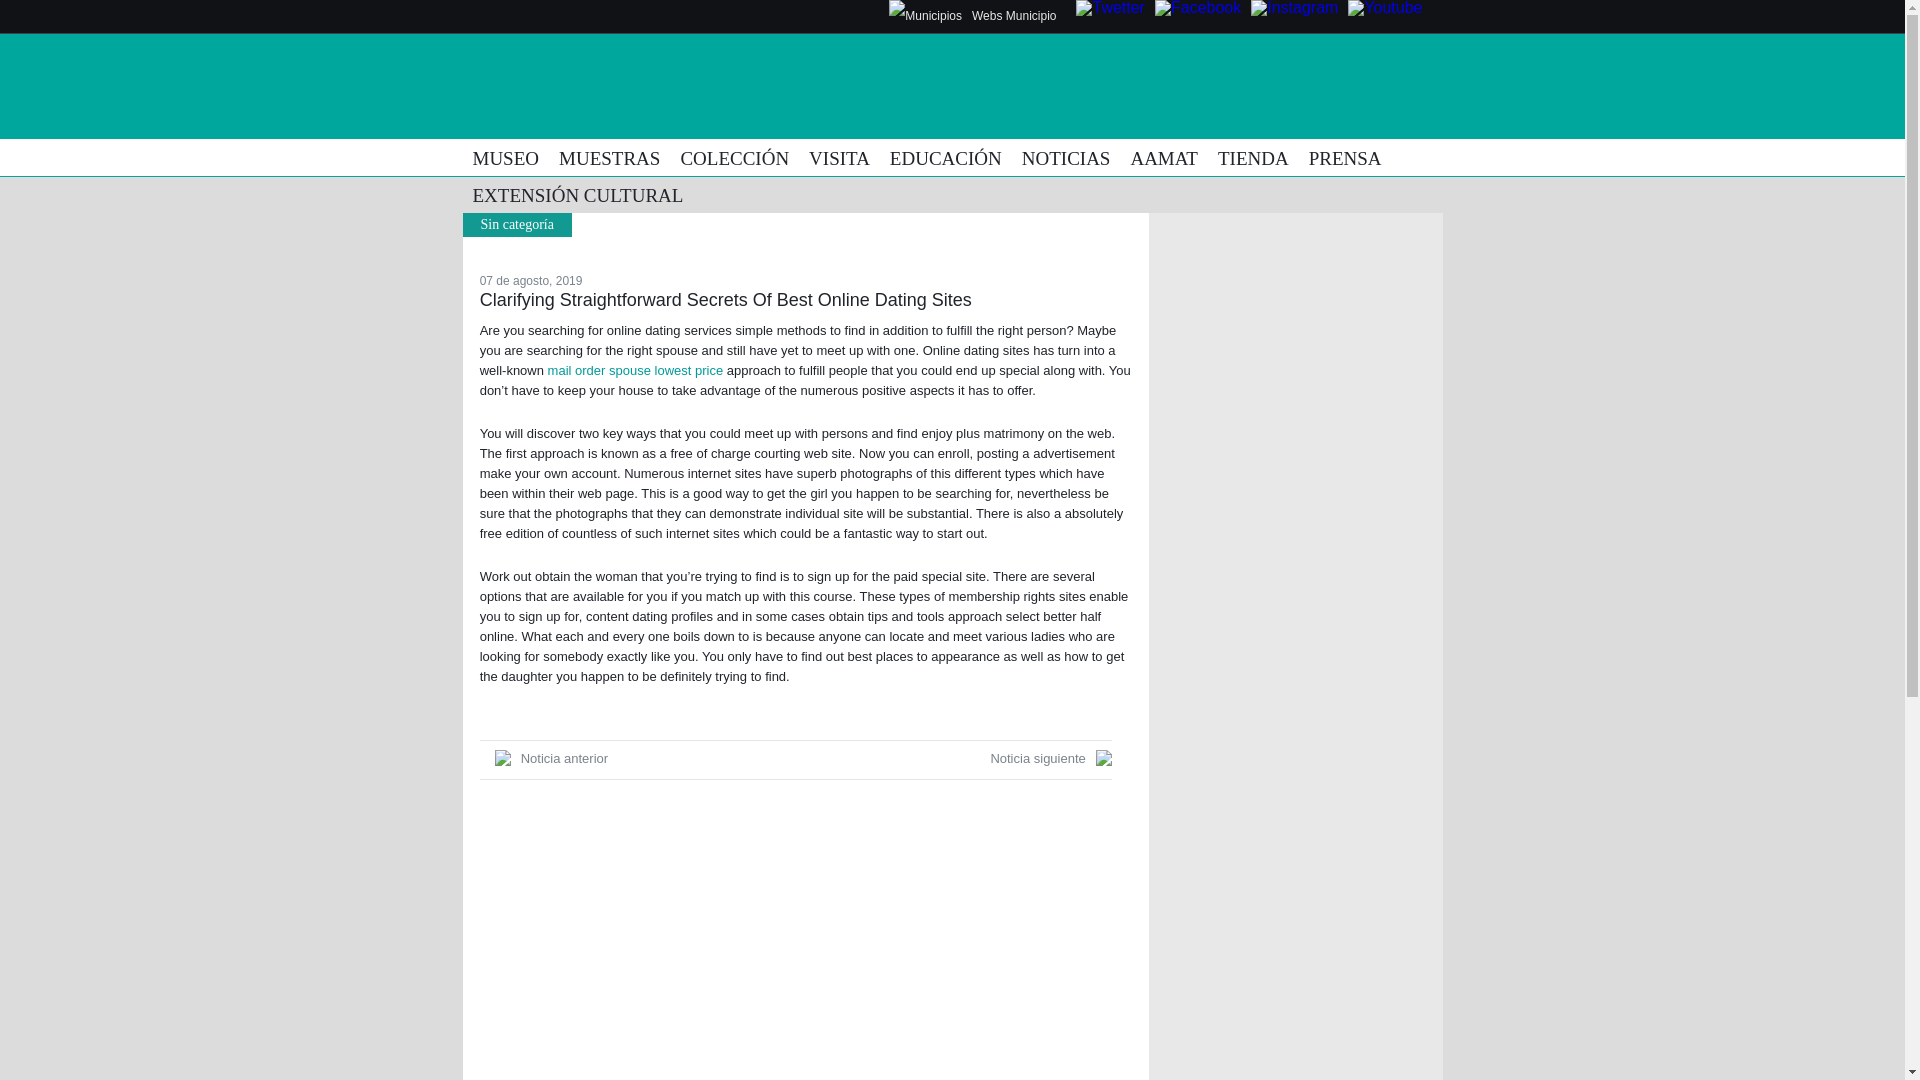 This screenshot has height=1080, width=1920. Describe the element at coordinates (1253, 158) in the screenshot. I see `TIENDA` at that location.